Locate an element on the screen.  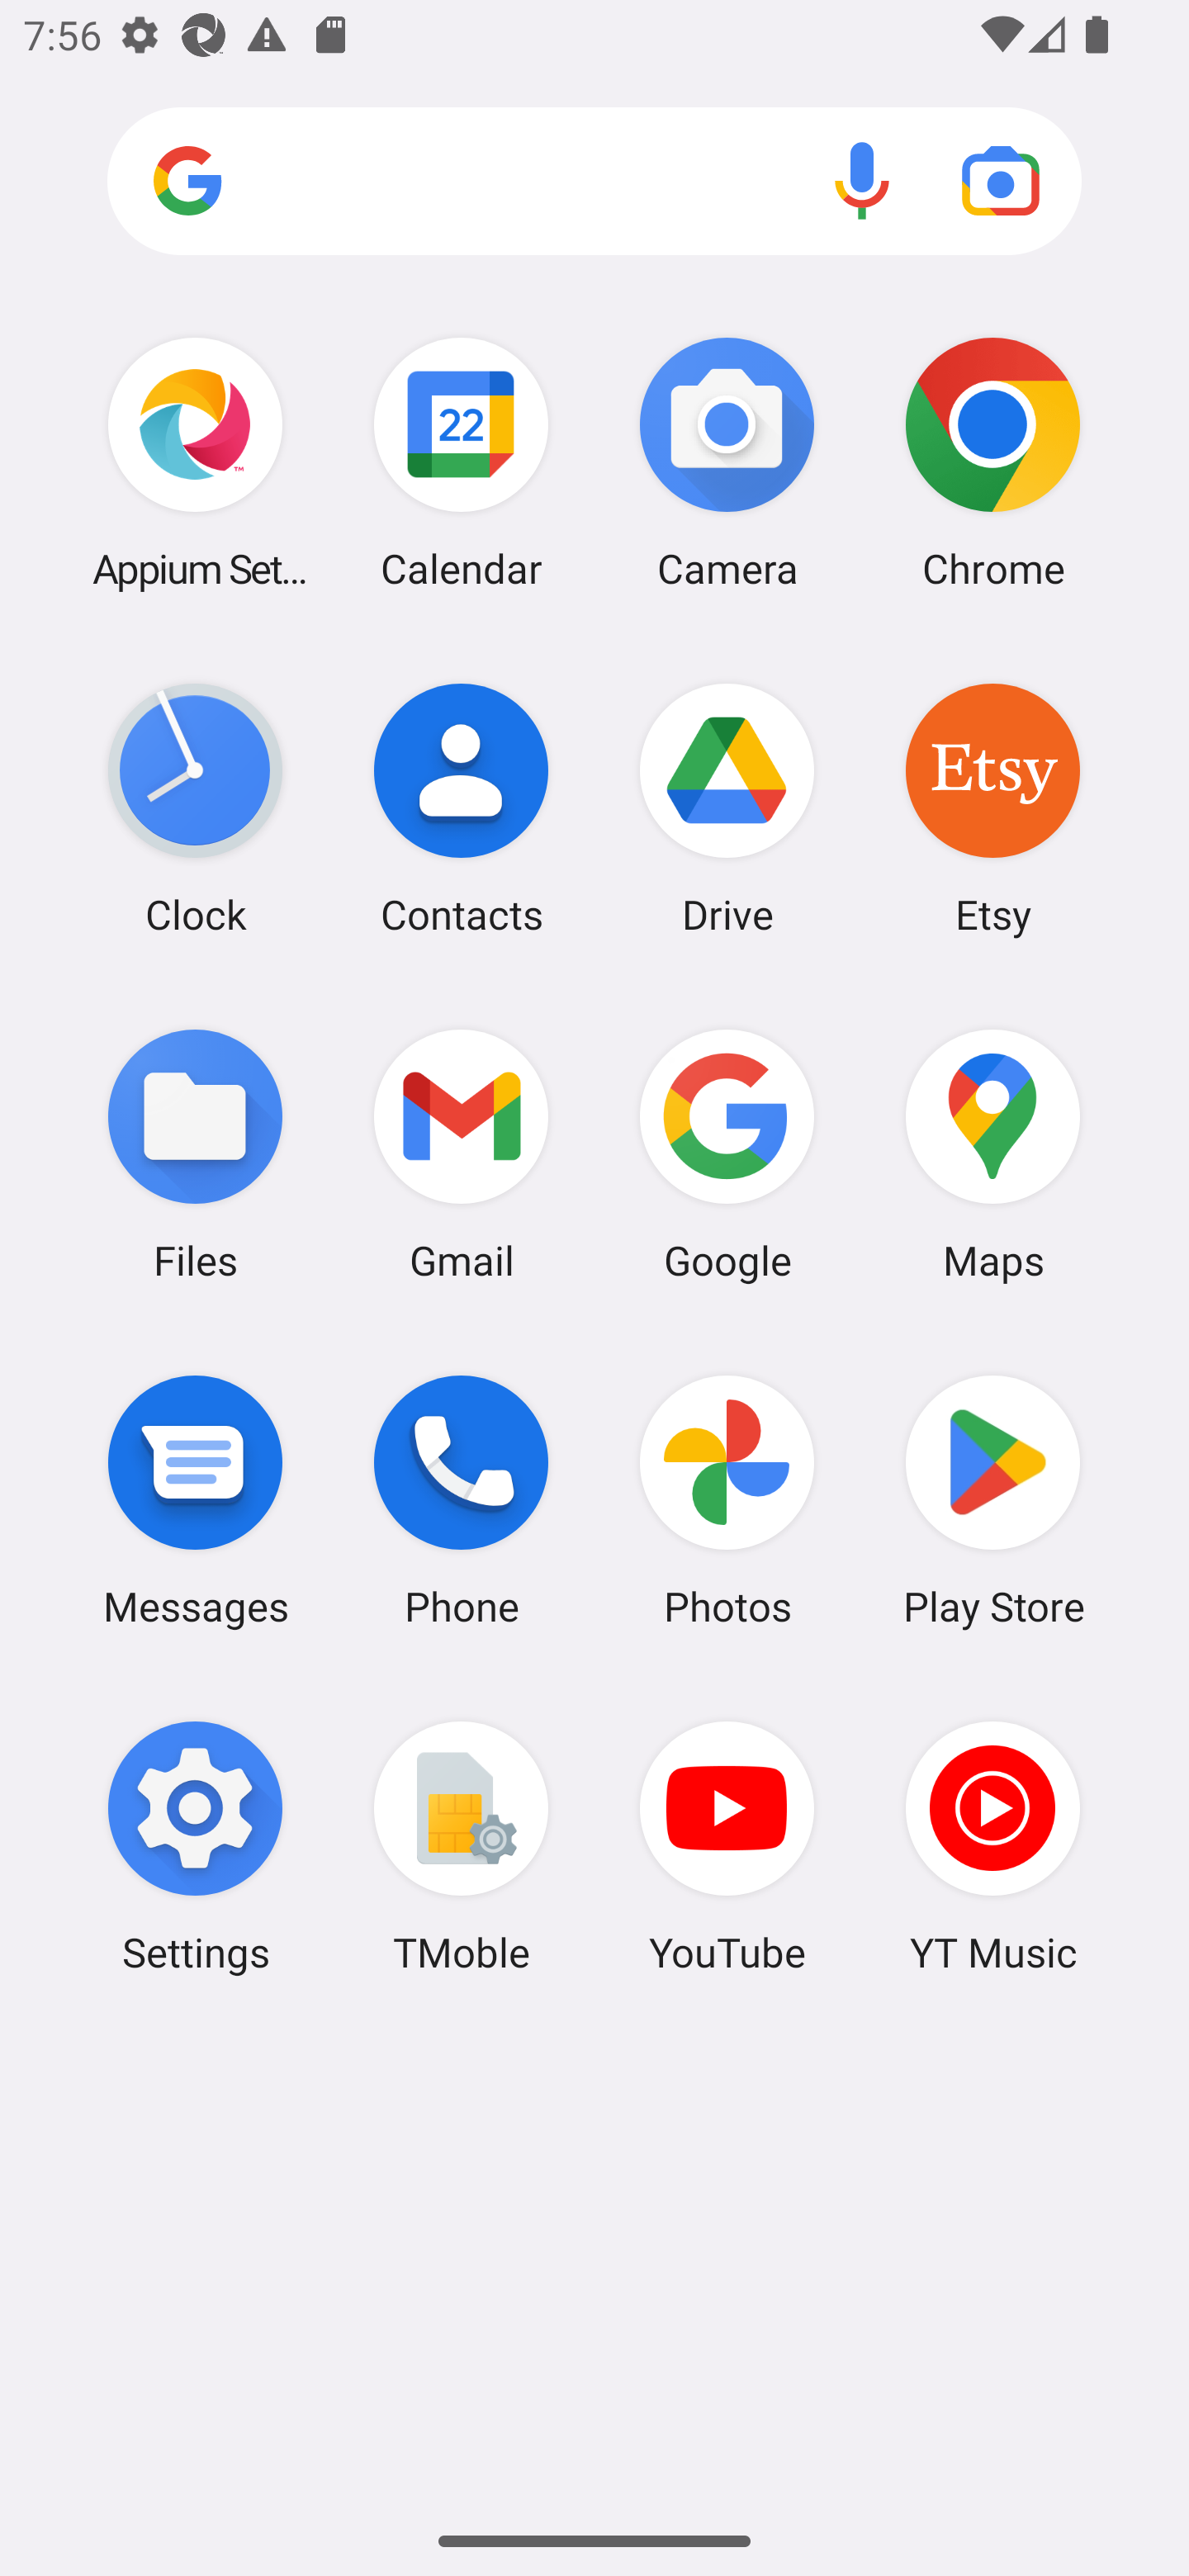
Chrome is located at coordinates (992, 462).